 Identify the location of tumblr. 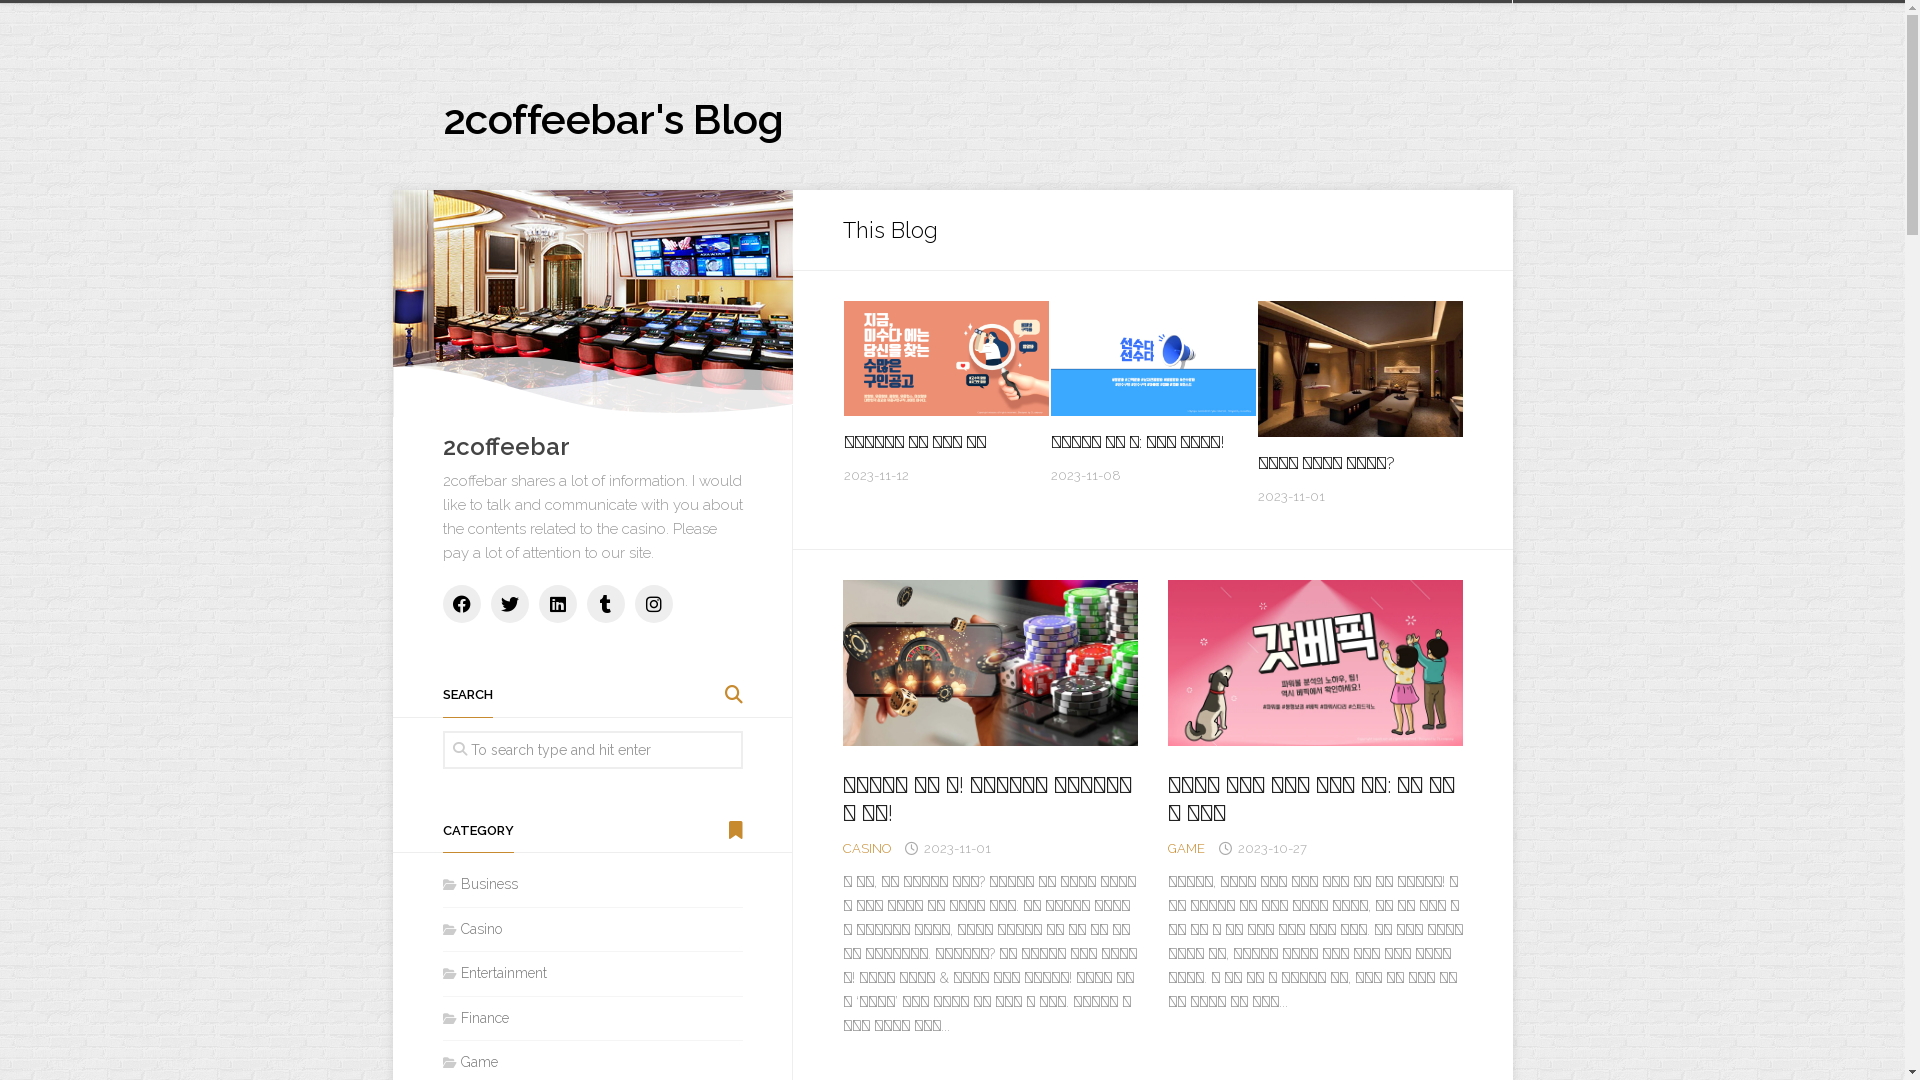
(605, 604).